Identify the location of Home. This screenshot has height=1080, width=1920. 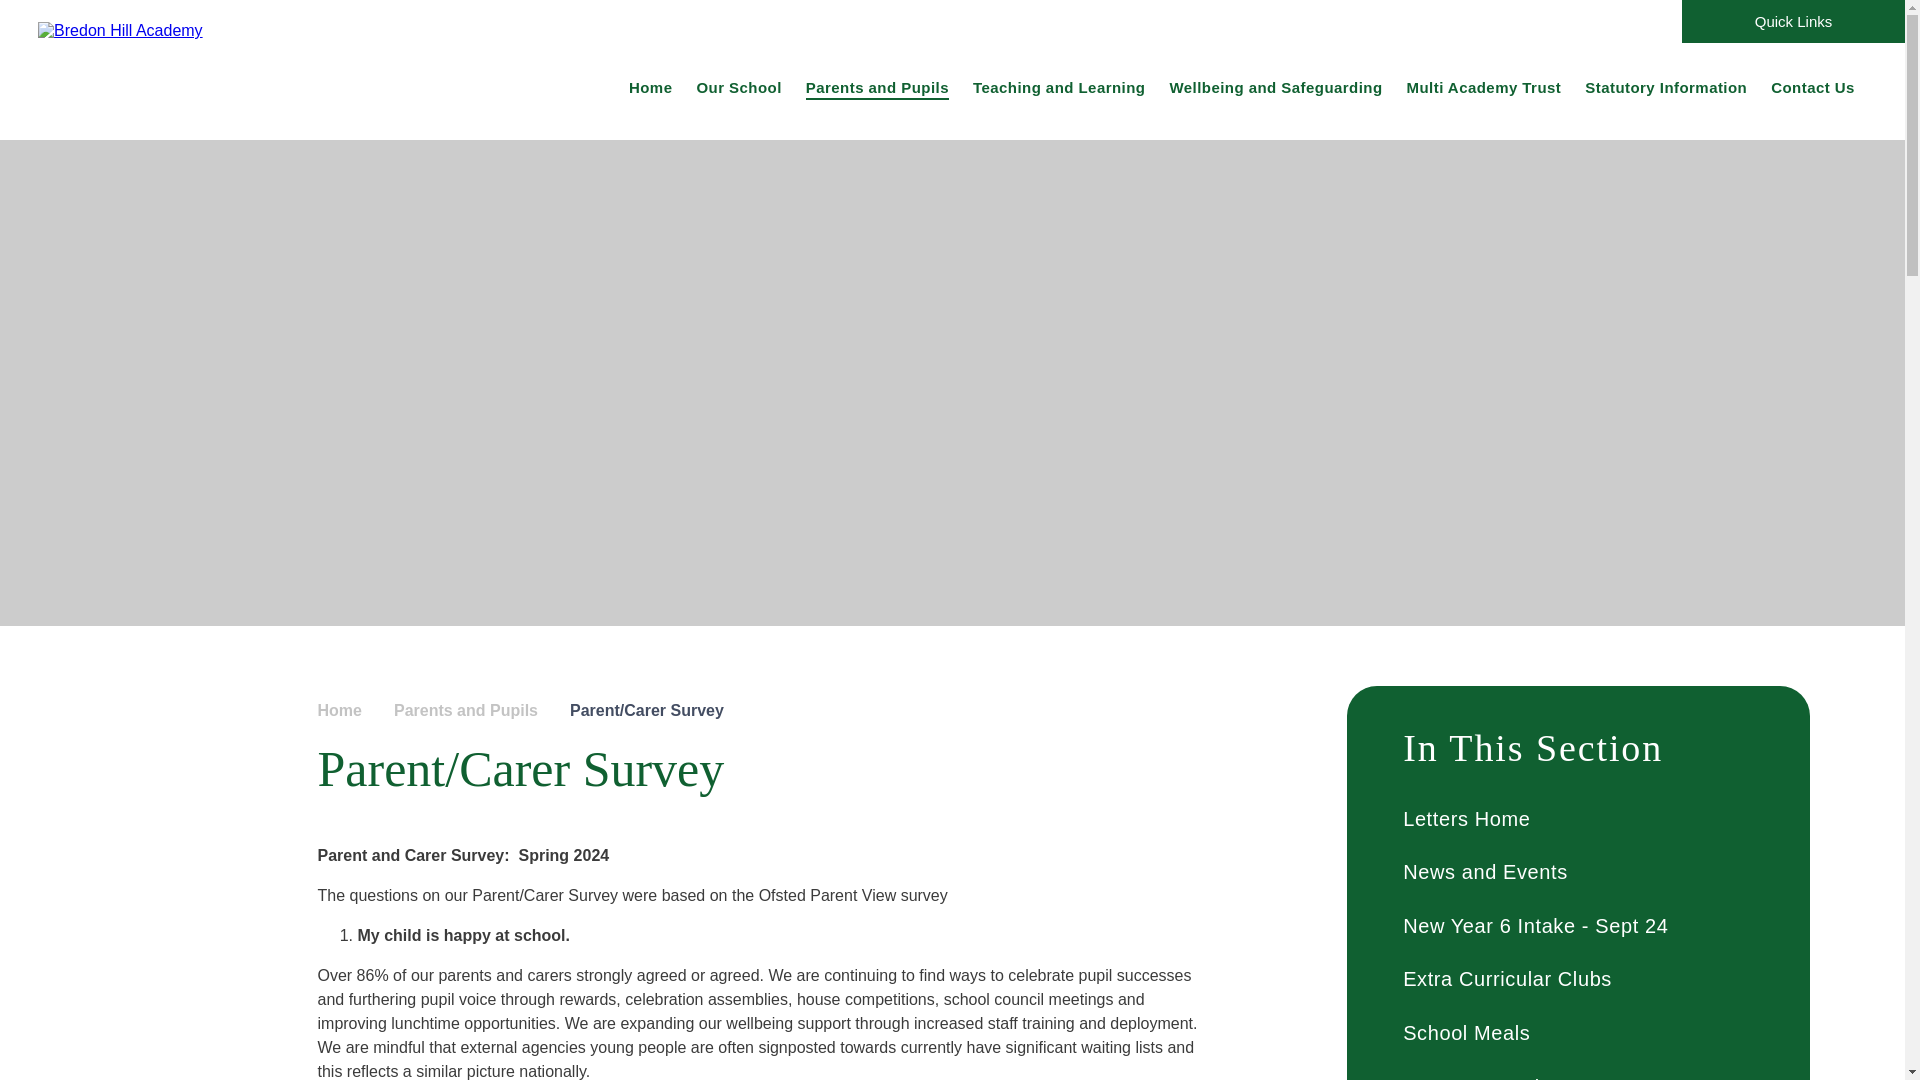
(650, 86).